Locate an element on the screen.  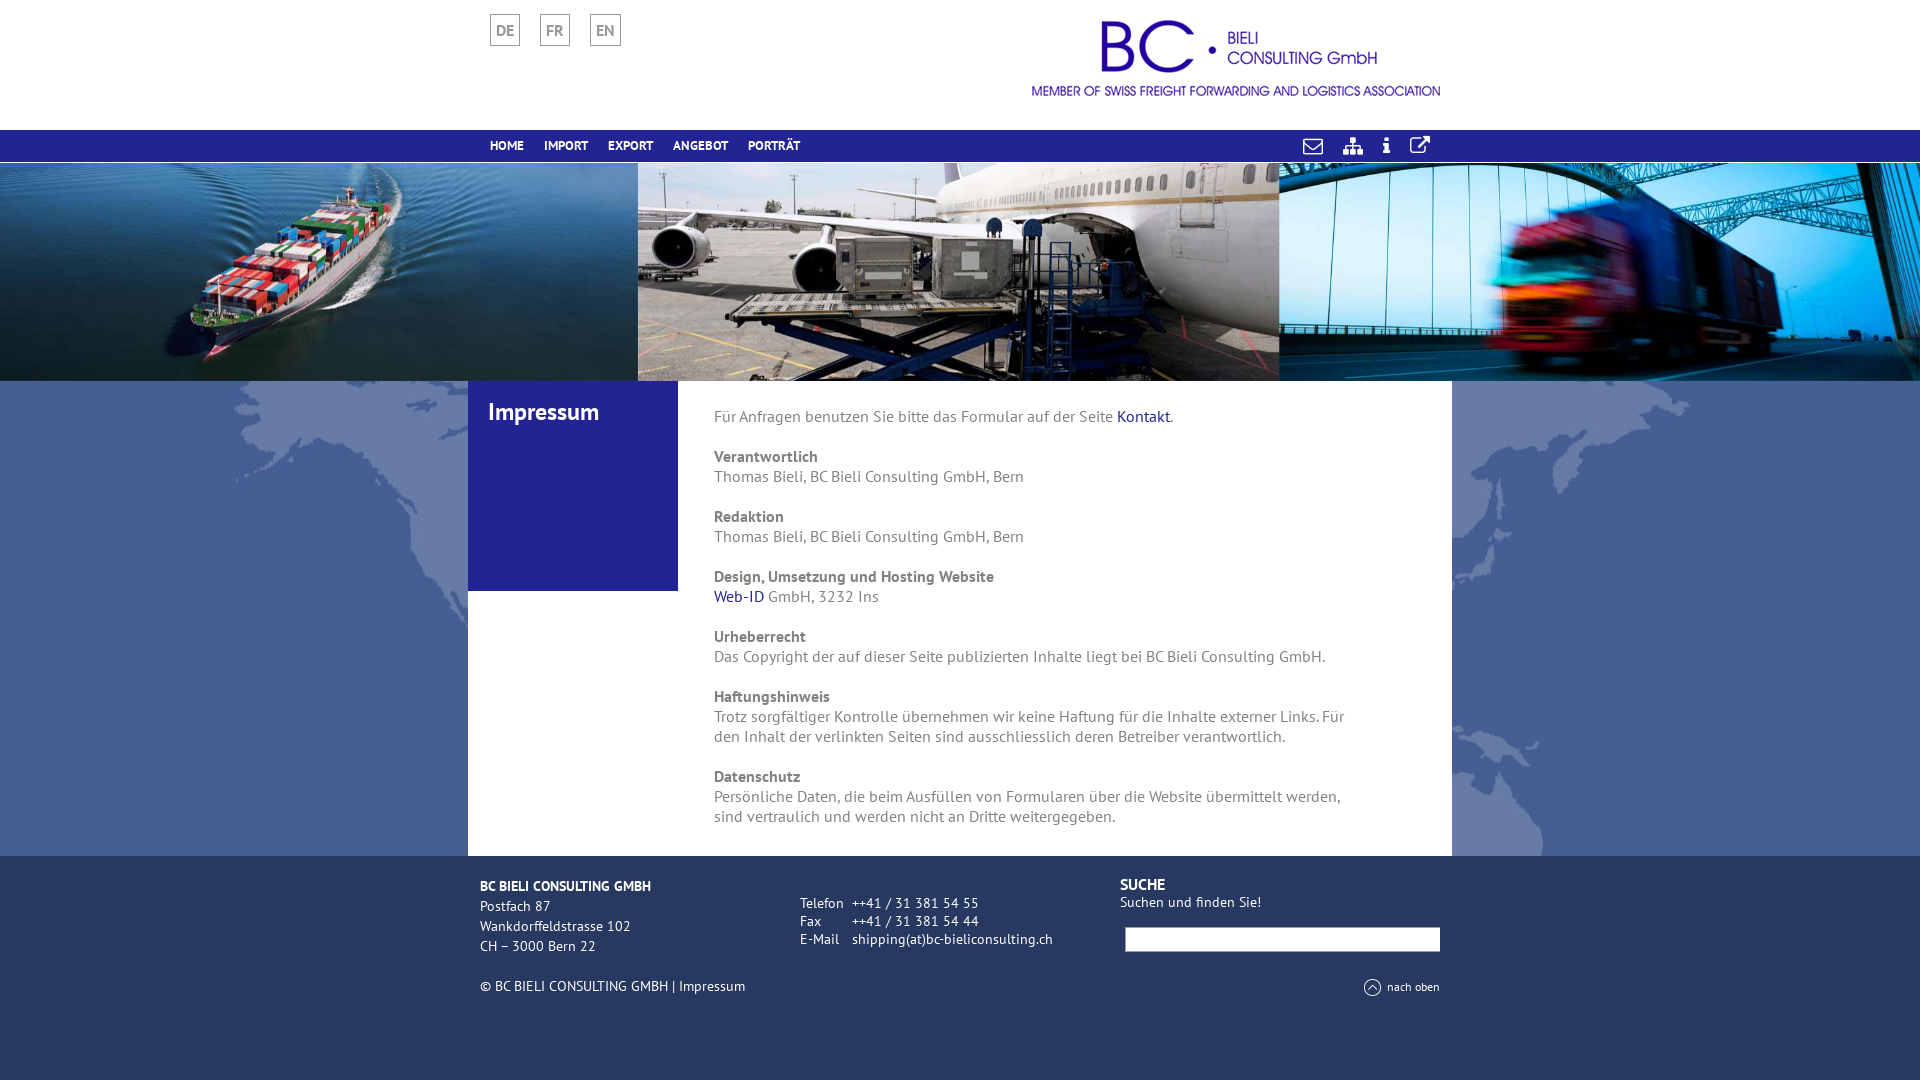
Suche is located at coordinates (50, 11).